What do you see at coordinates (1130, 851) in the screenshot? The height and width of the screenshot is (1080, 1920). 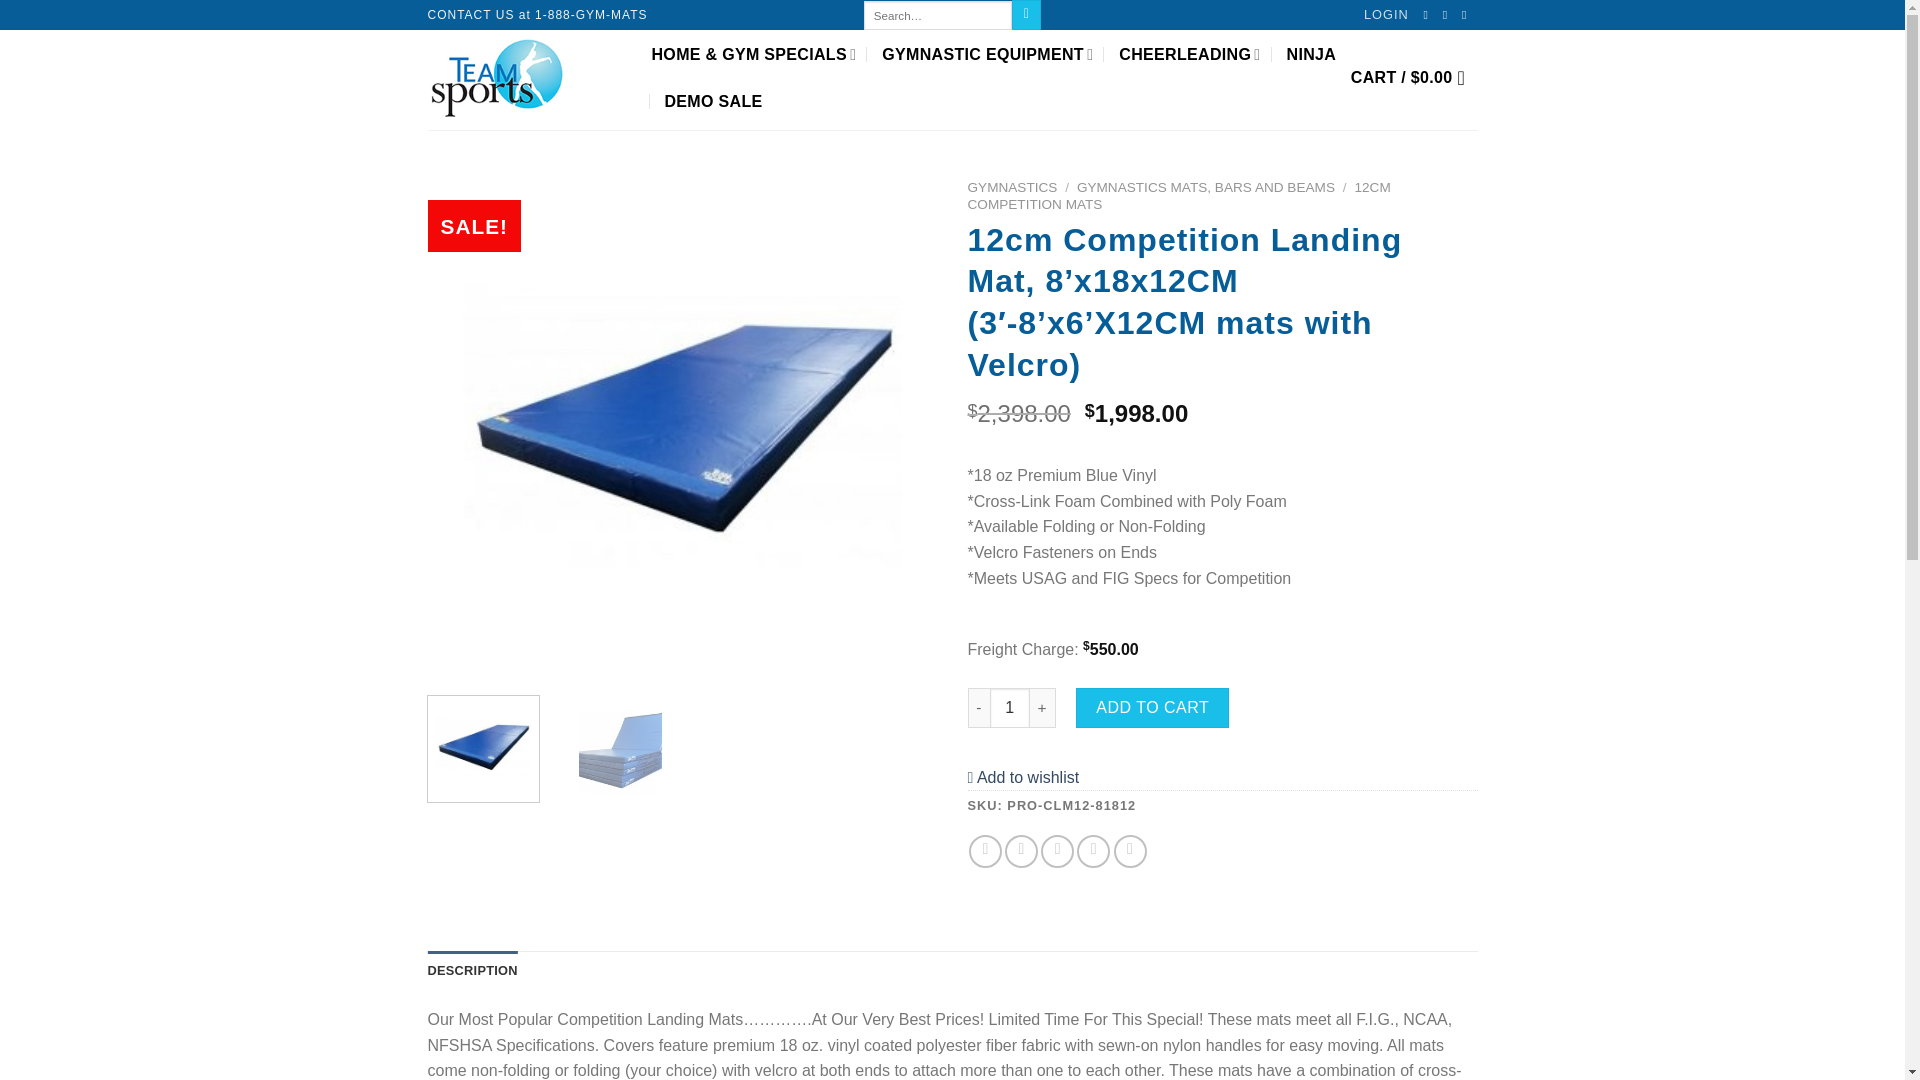 I see `Share on LinkedIn` at bounding box center [1130, 851].